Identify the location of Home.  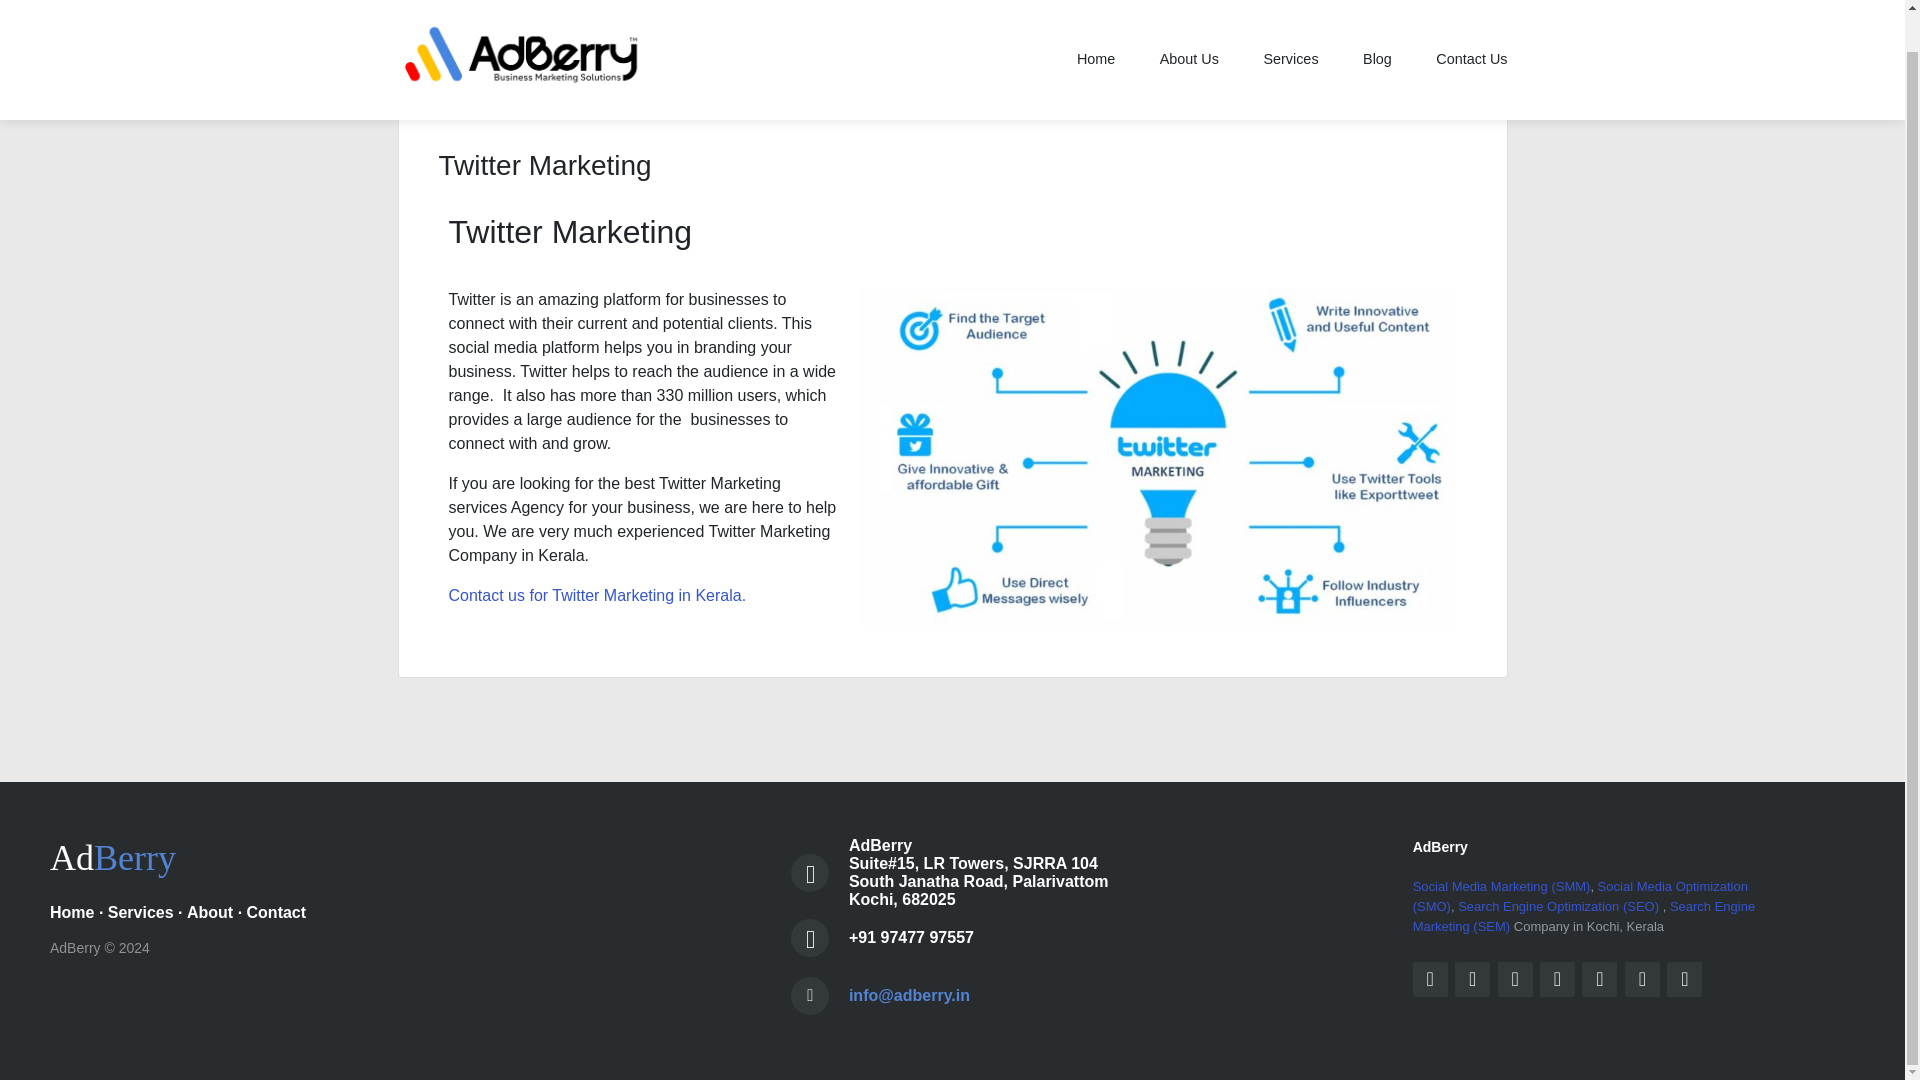
(1098, 23).